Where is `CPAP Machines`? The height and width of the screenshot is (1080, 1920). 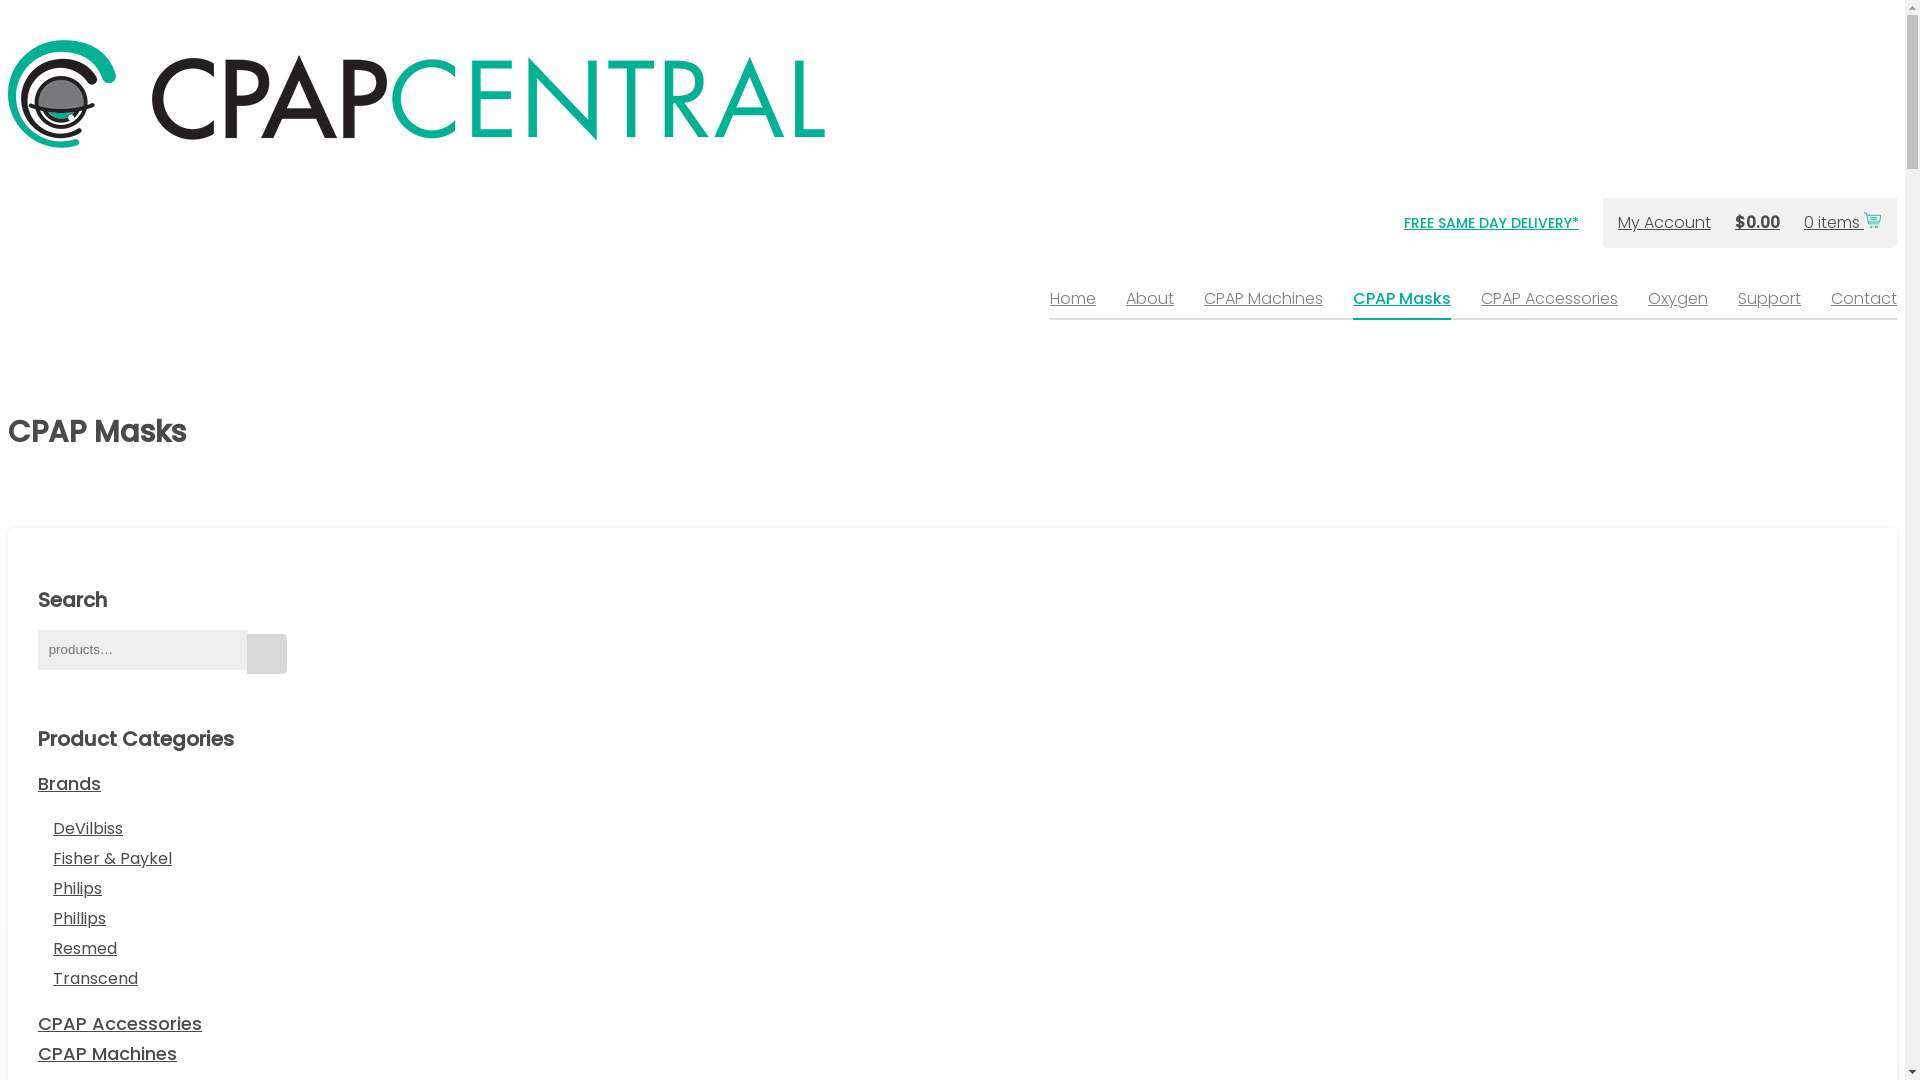 CPAP Machines is located at coordinates (108, 1054).